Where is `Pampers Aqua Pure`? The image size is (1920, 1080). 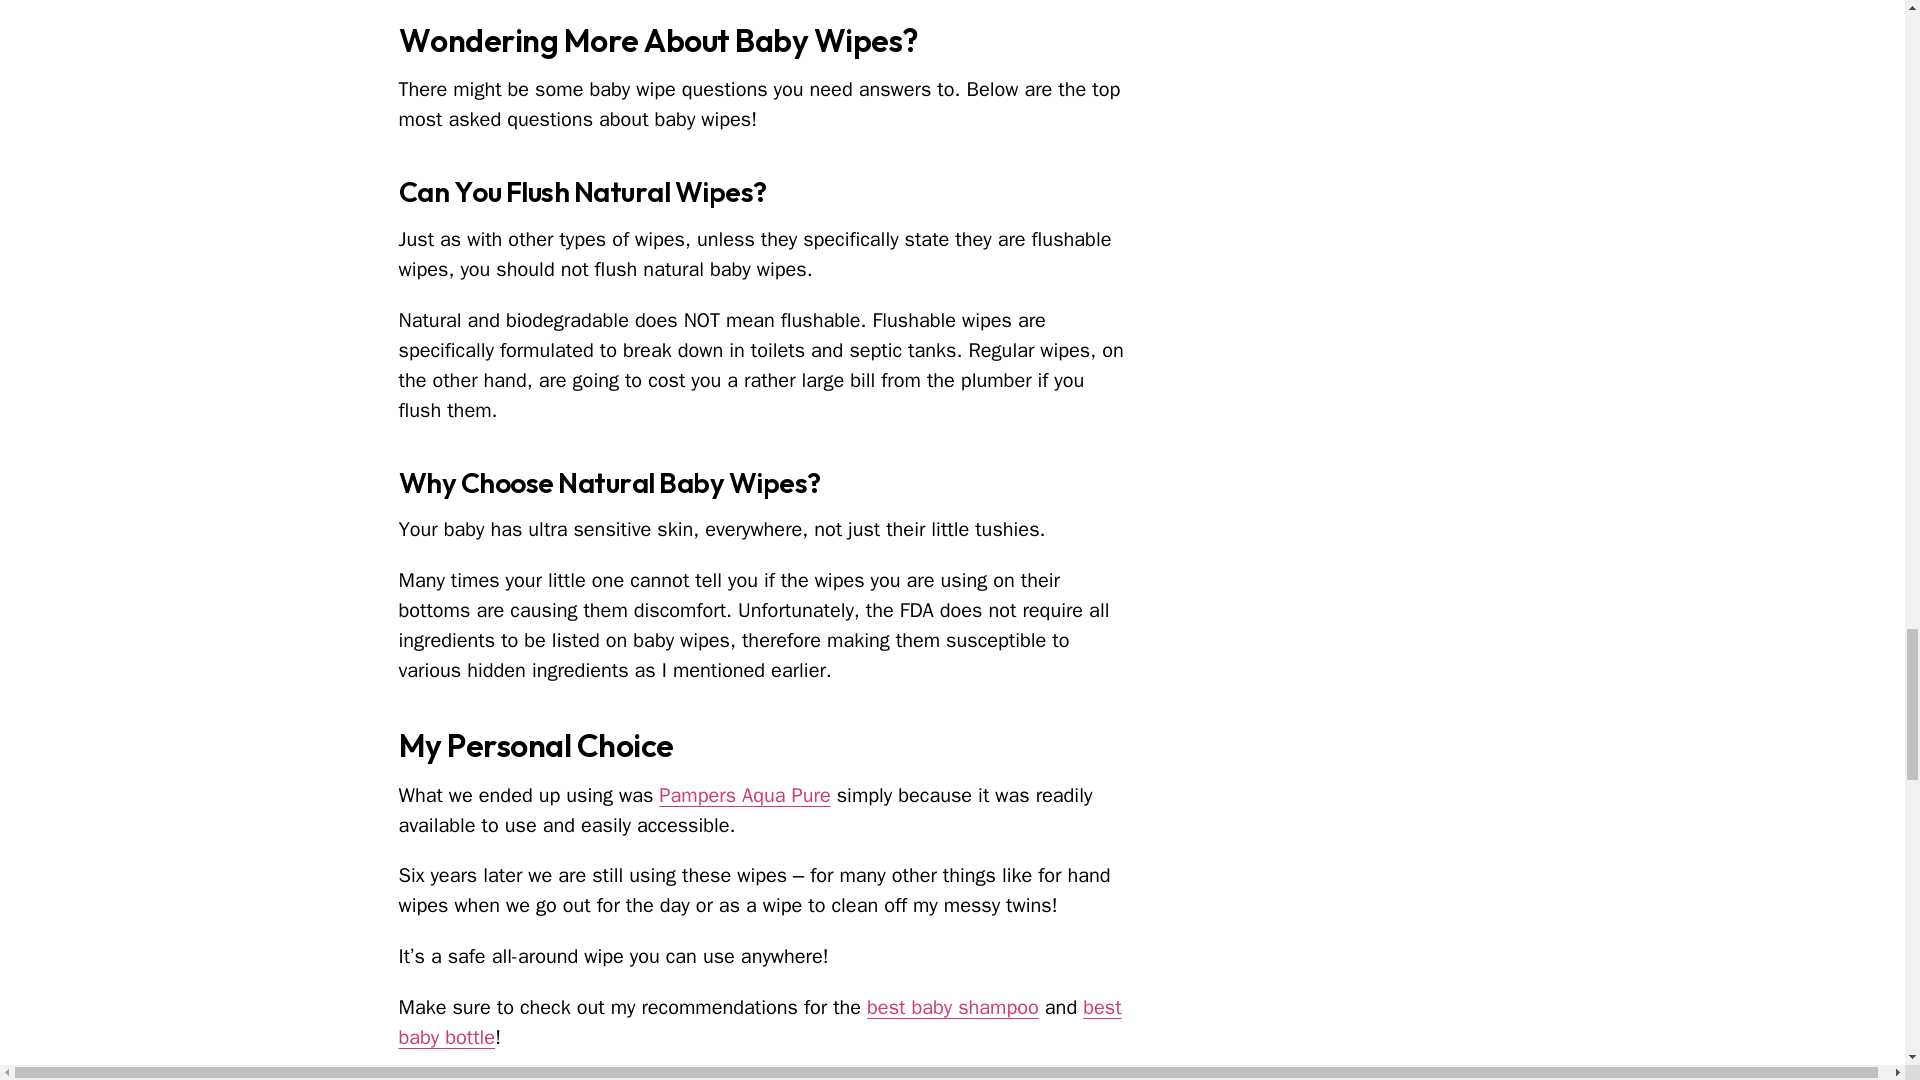 Pampers Aqua Pure is located at coordinates (744, 795).